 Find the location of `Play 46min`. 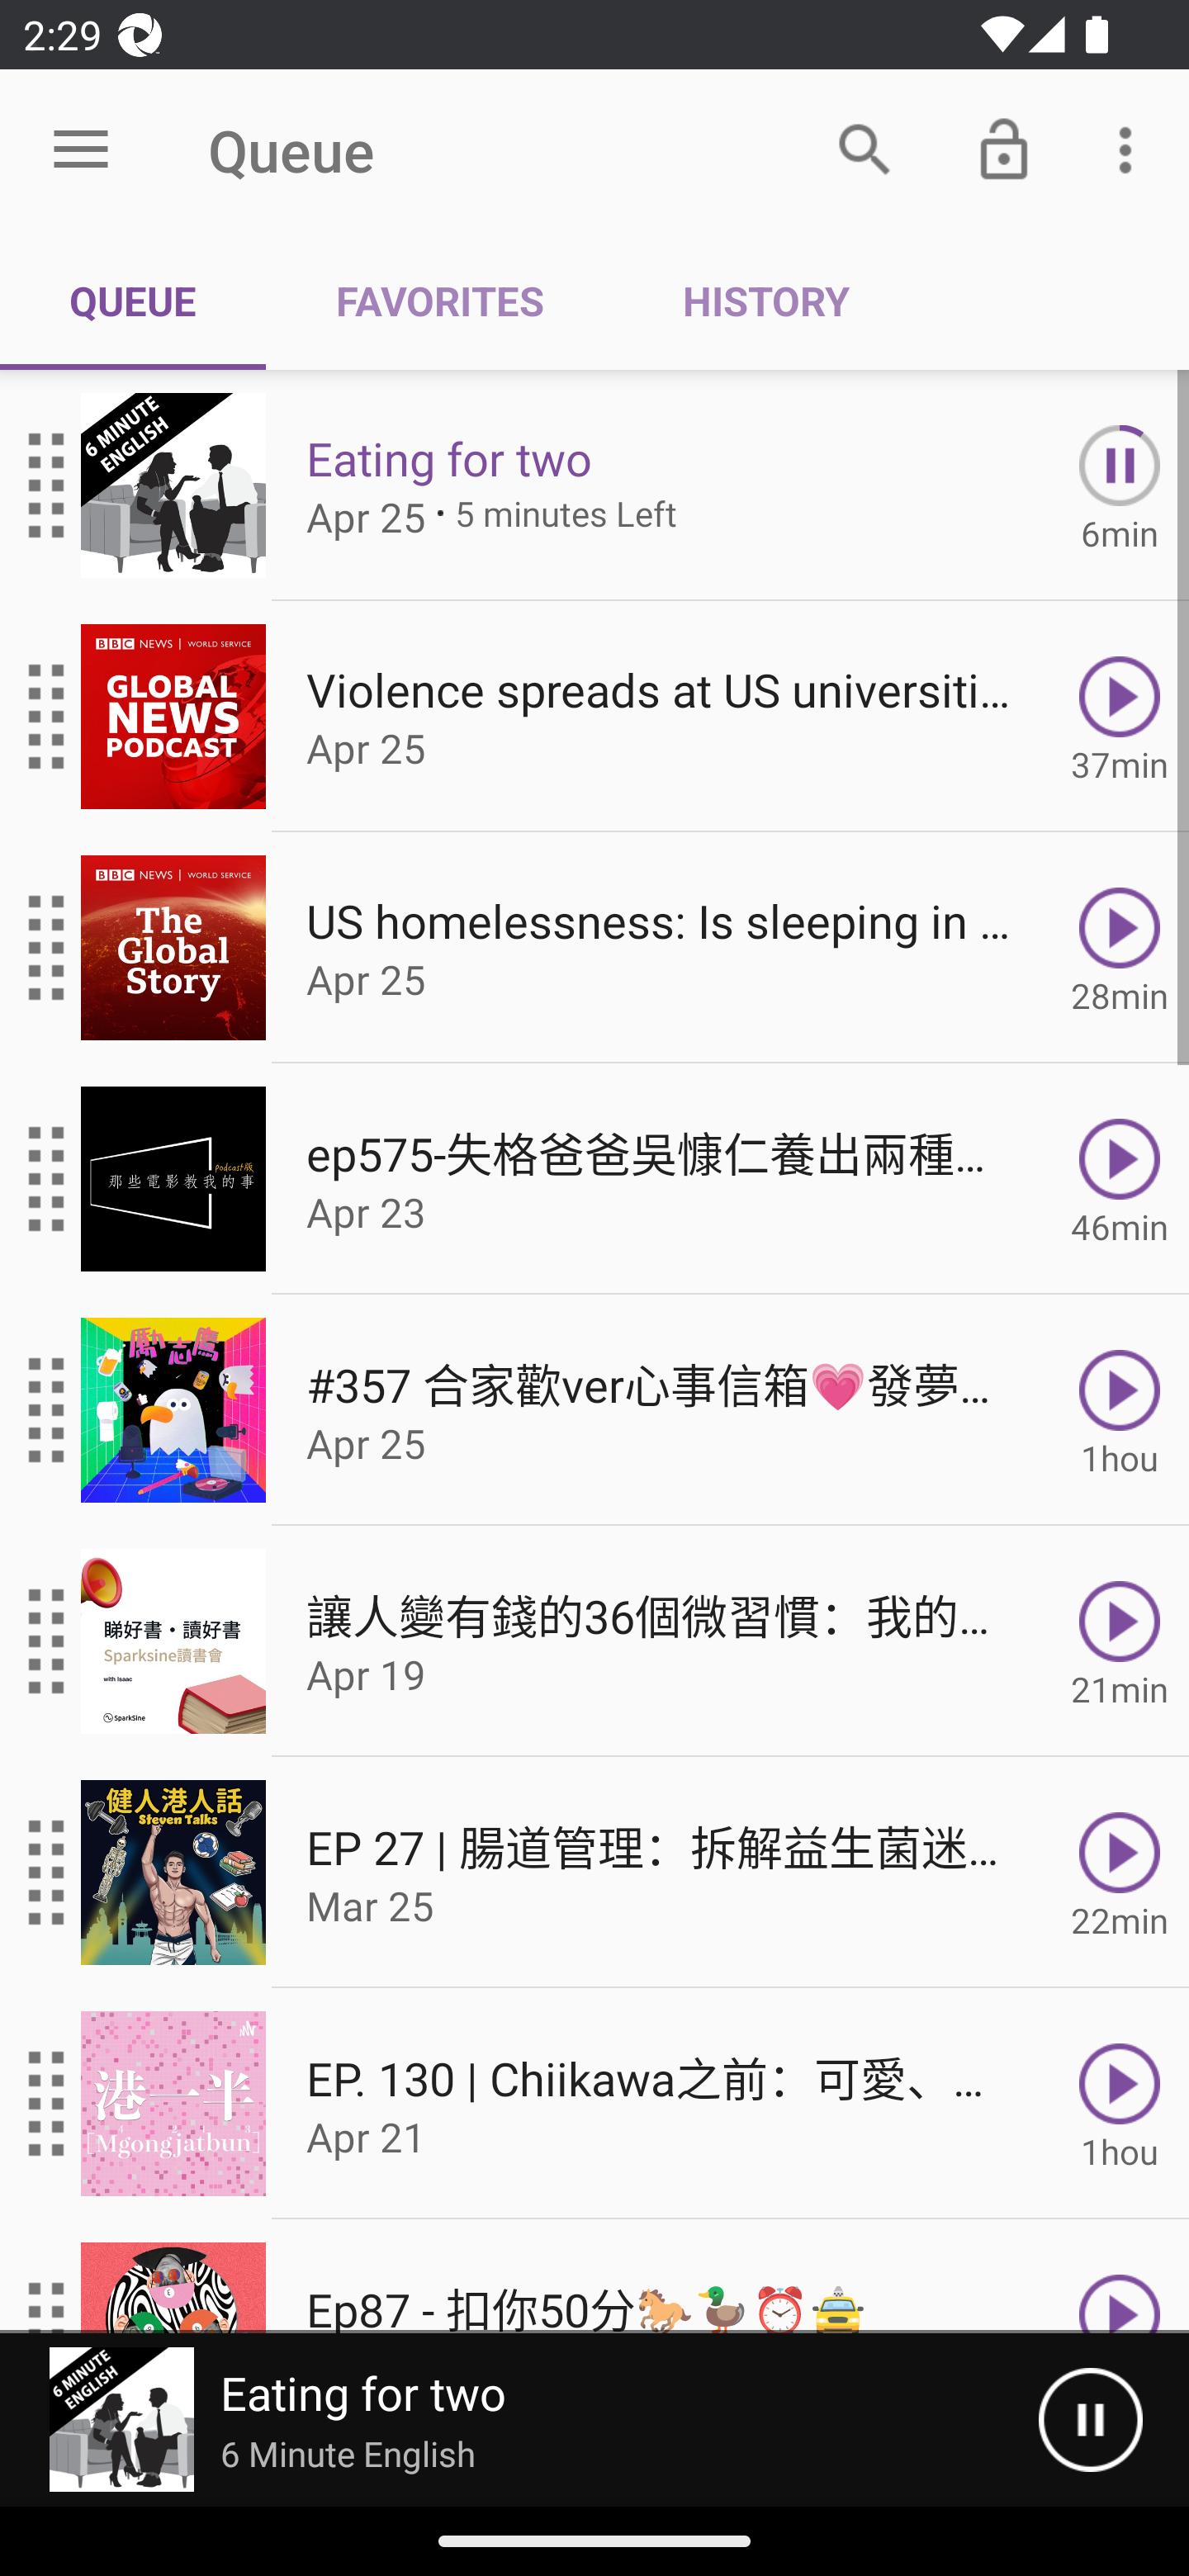

Play 46min is located at coordinates (1120, 1179).